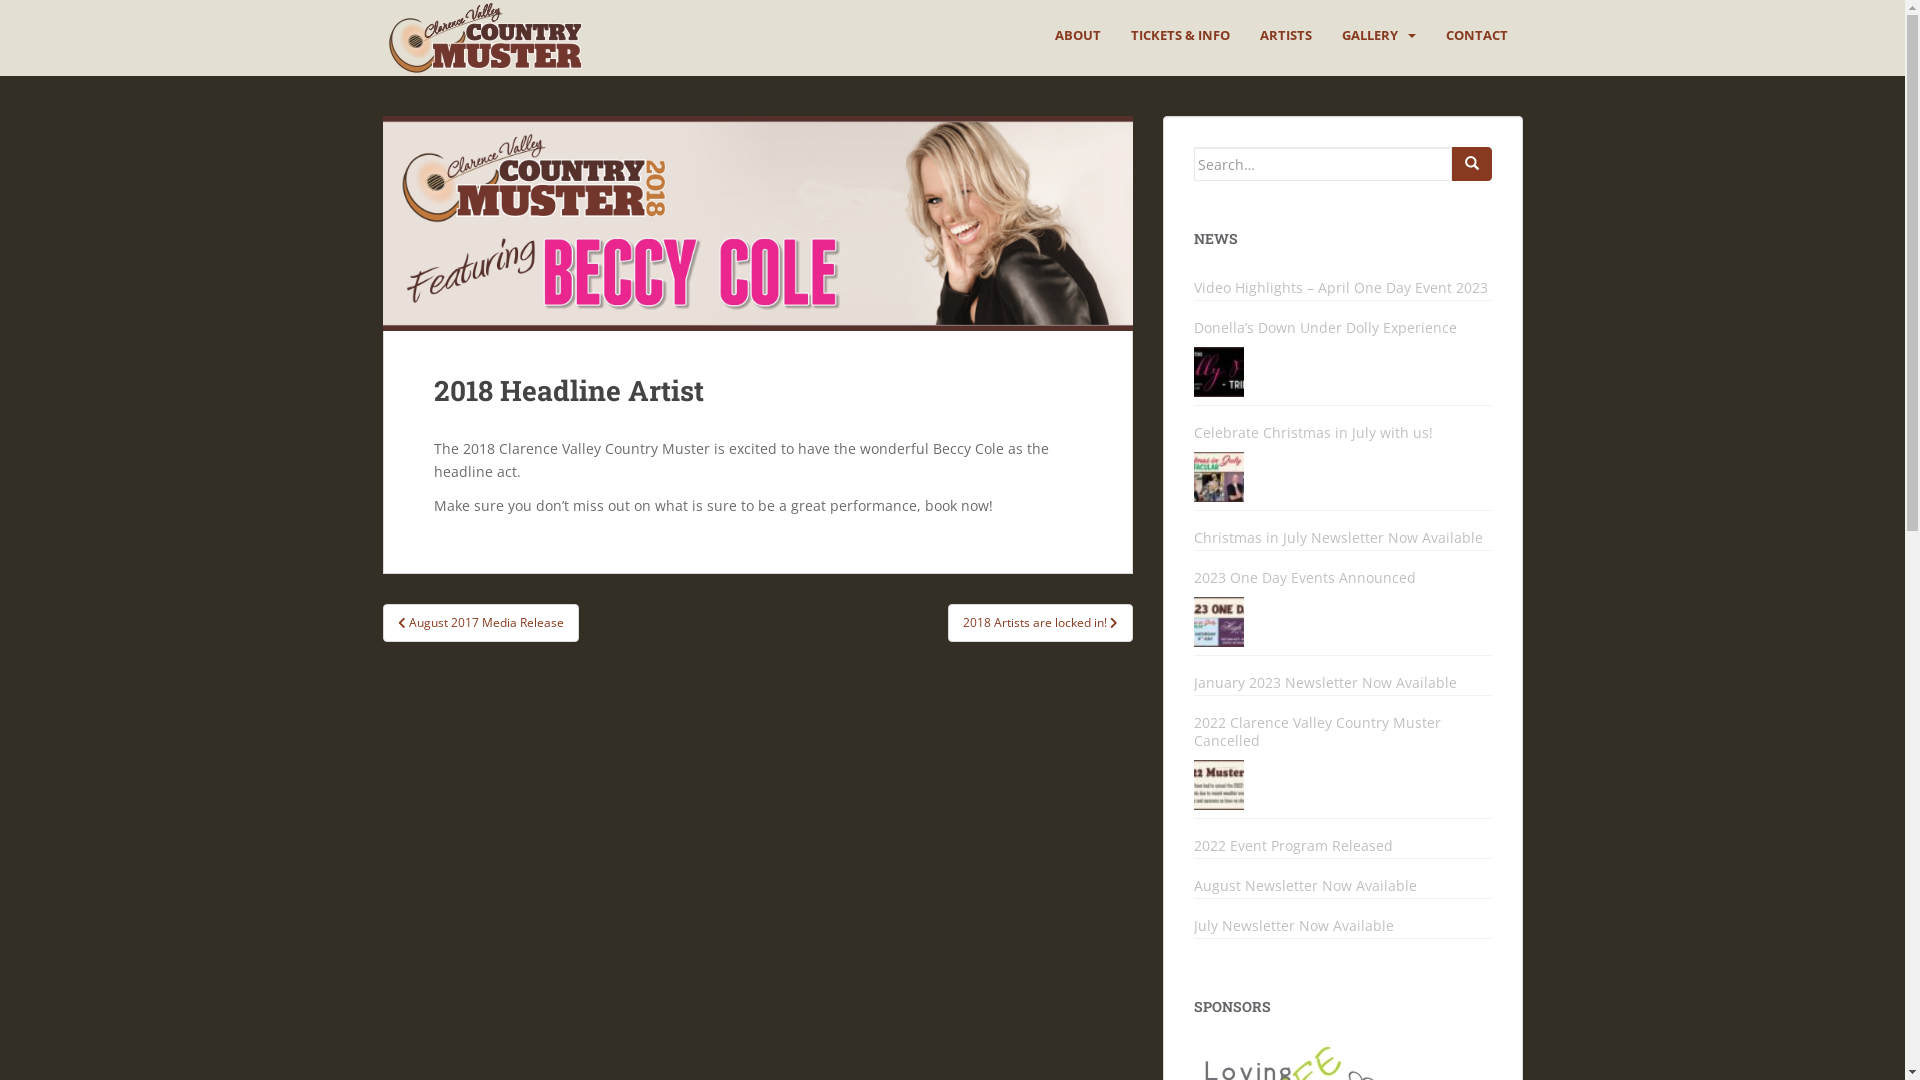  What do you see at coordinates (1477, 35) in the screenshot?
I see `CONTACT` at bounding box center [1477, 35].